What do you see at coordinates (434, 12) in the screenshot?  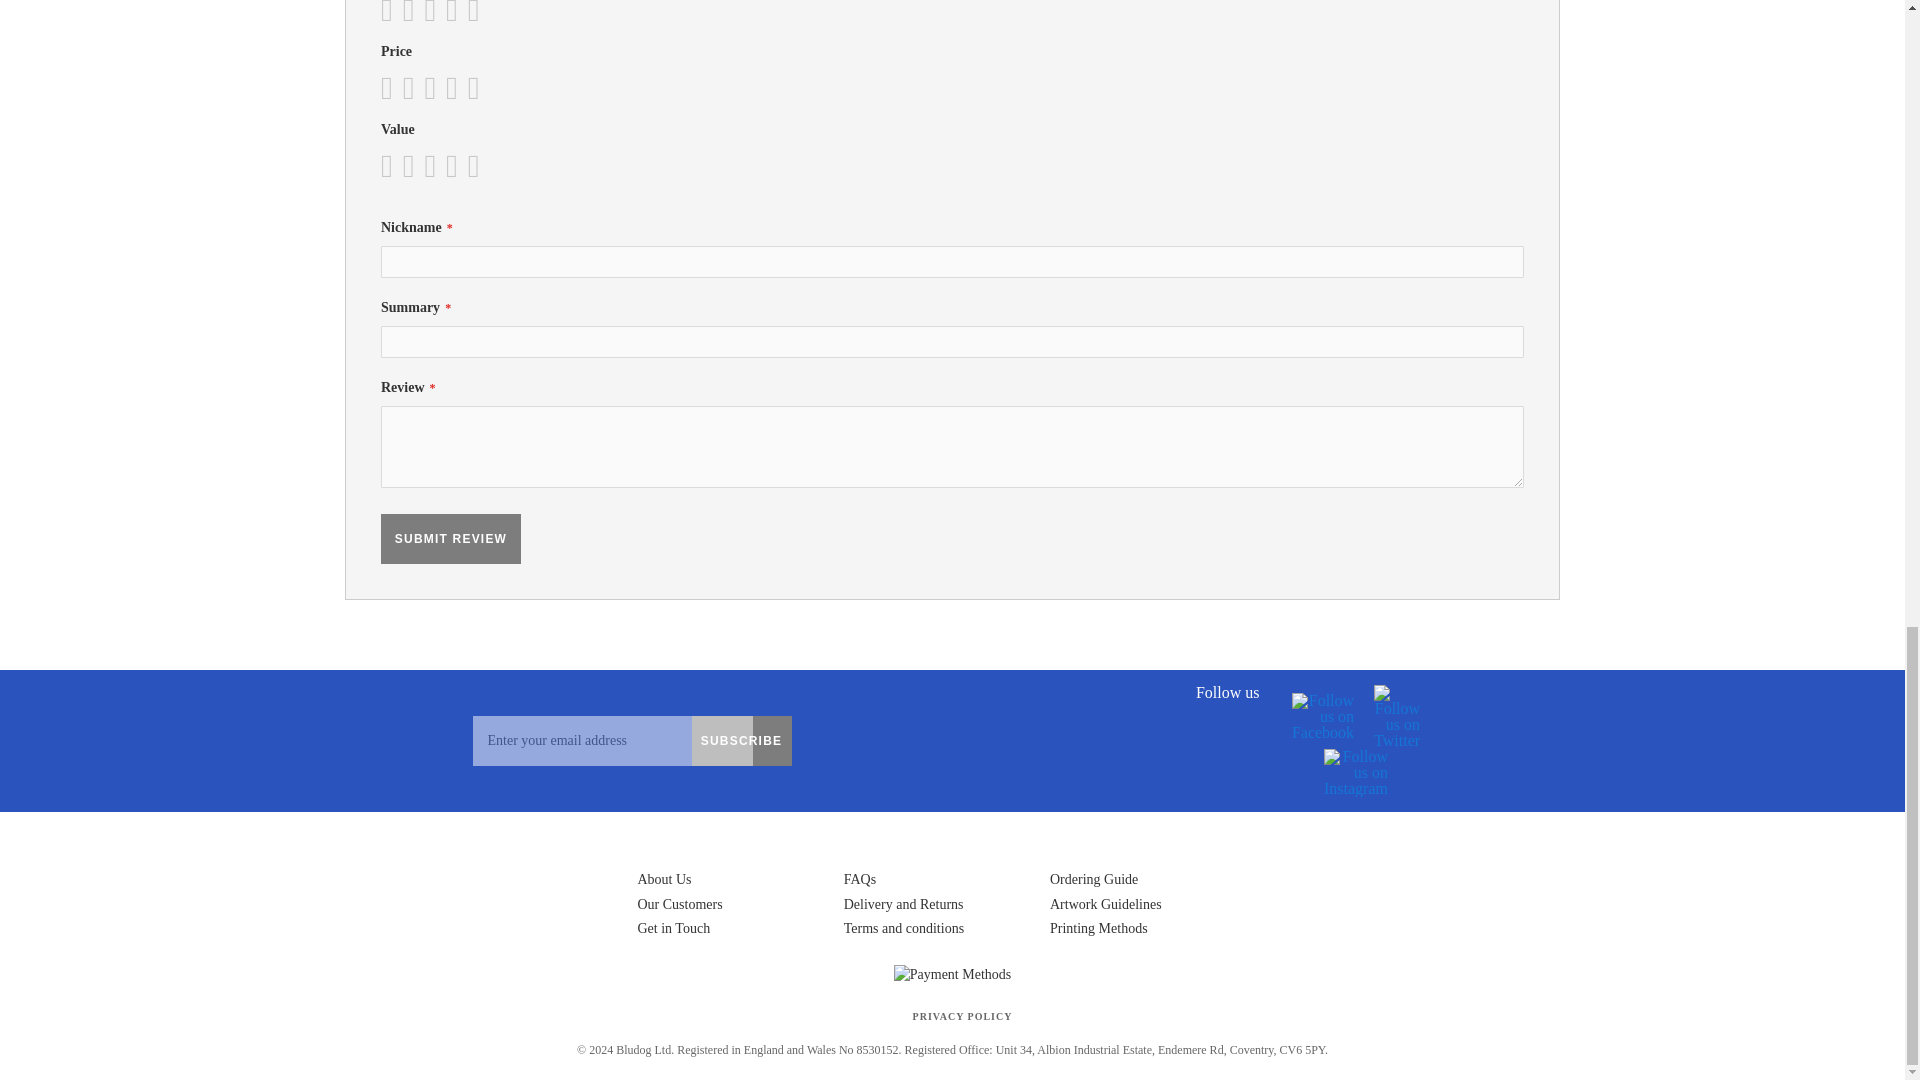 I see `5 stars` at bounding box center [434, 12].